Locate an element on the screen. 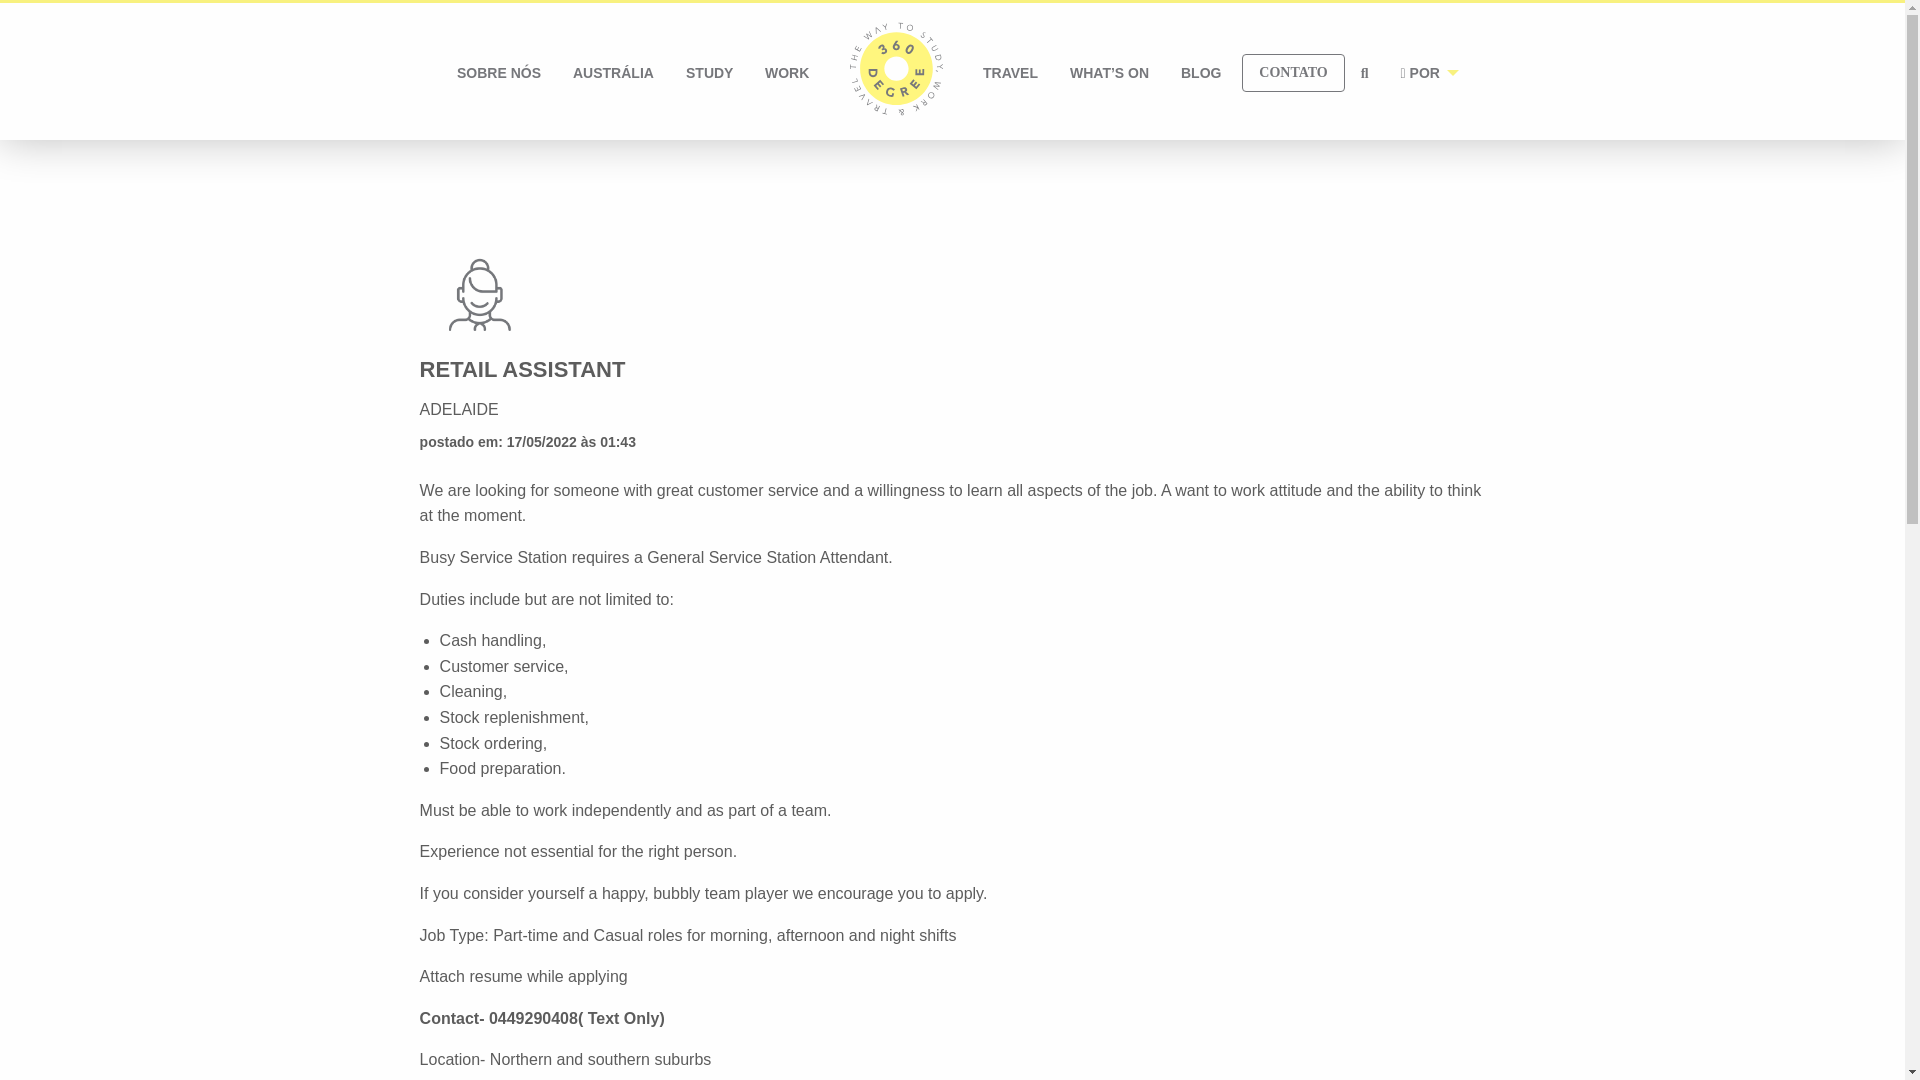 The image size is (1920, 1080). 0 is located at coordinates (896, 72).